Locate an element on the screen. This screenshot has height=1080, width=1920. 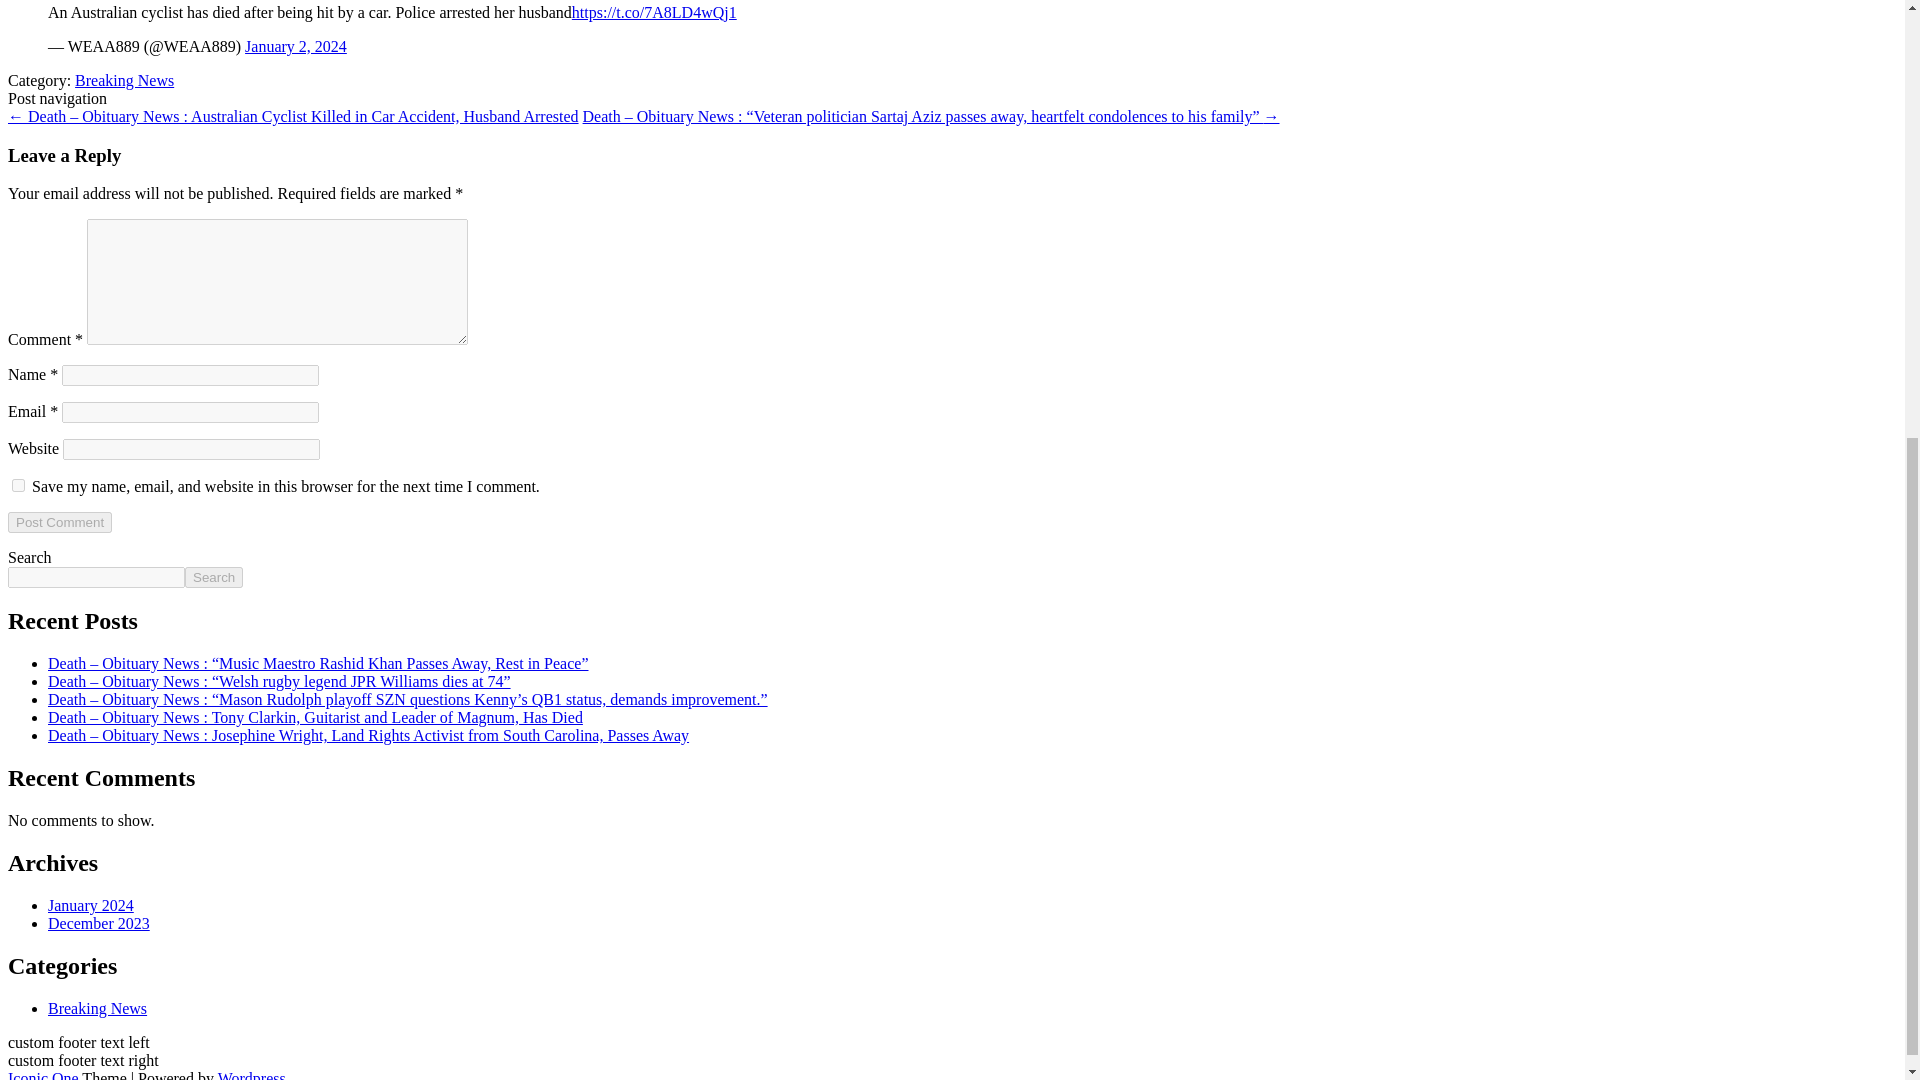
Post Comment is located at coordinates (59, 522).